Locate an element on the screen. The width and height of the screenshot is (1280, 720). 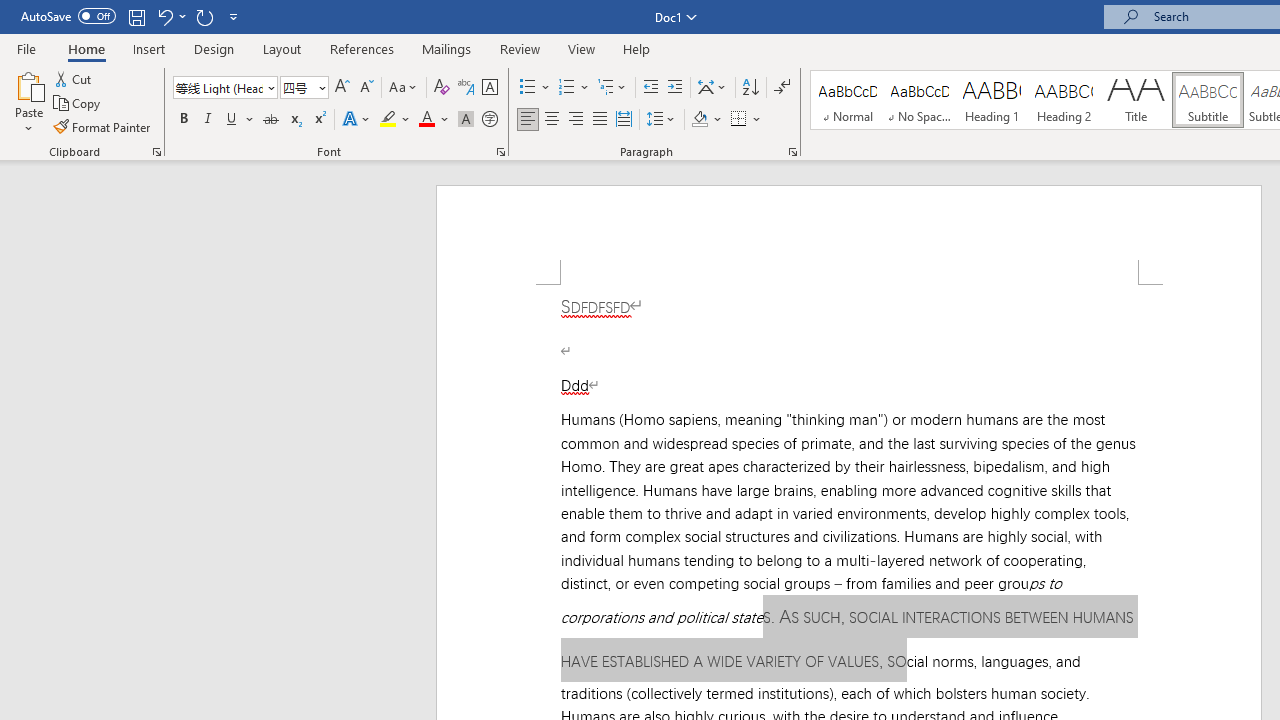
Open is located at coordinates (320, 87).